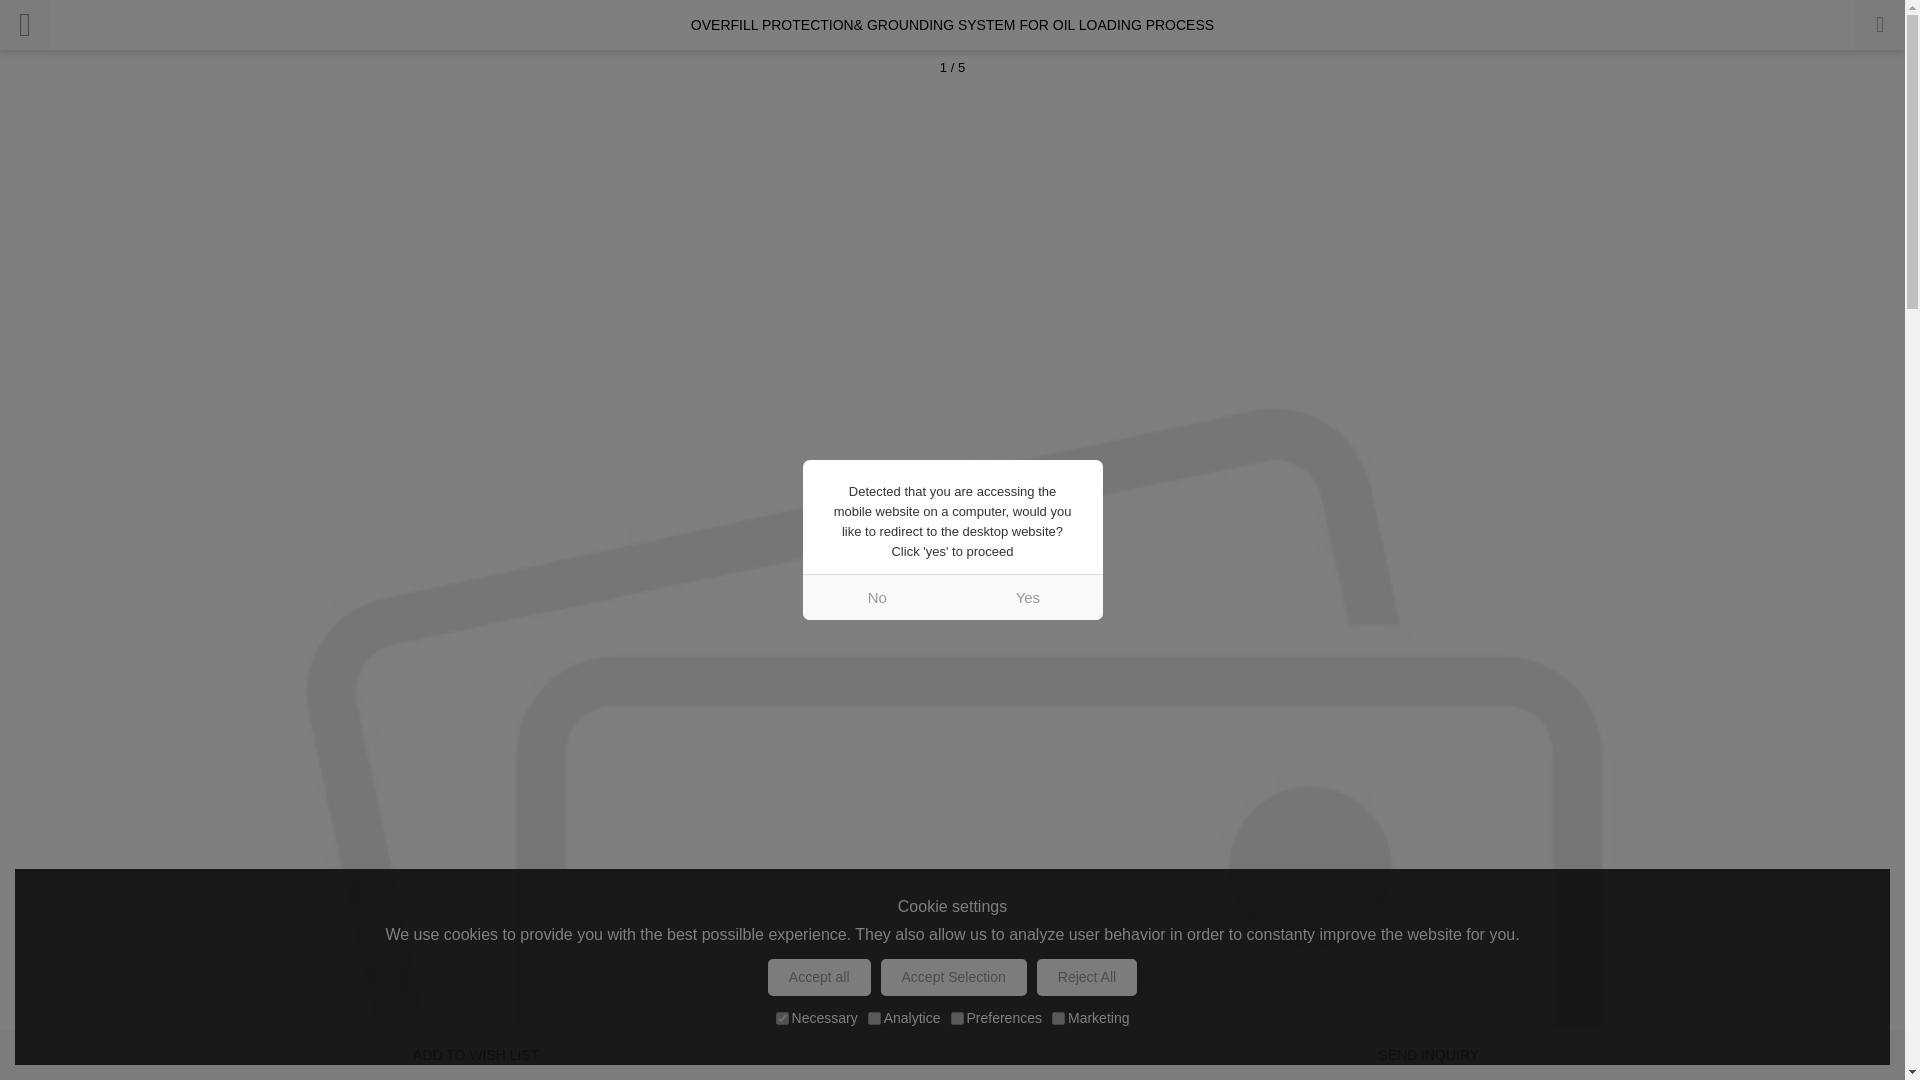 The height and width of the screenshot is (1080, 1920). I want to click on Yes, so click(1027, 596).